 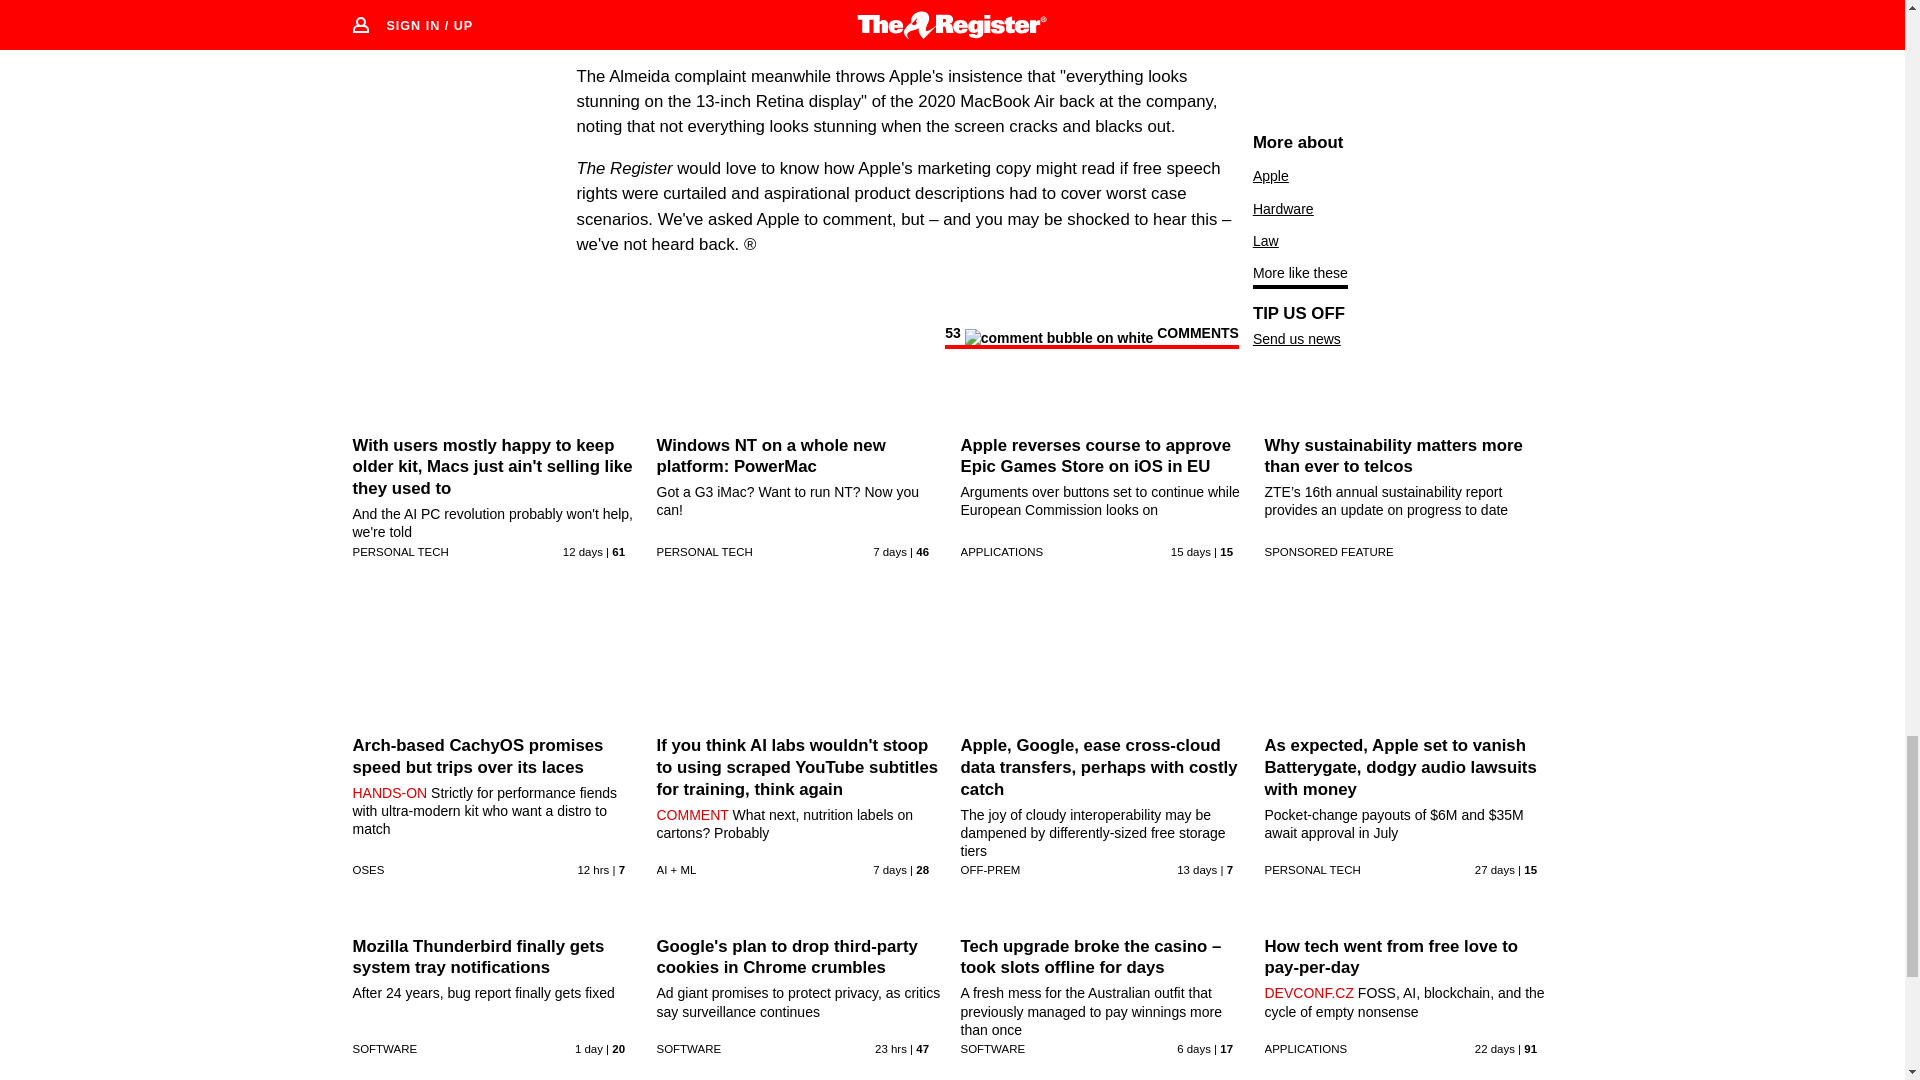 I want to click on 23 Jul 2024 11:27, so click(x=592, y=870).